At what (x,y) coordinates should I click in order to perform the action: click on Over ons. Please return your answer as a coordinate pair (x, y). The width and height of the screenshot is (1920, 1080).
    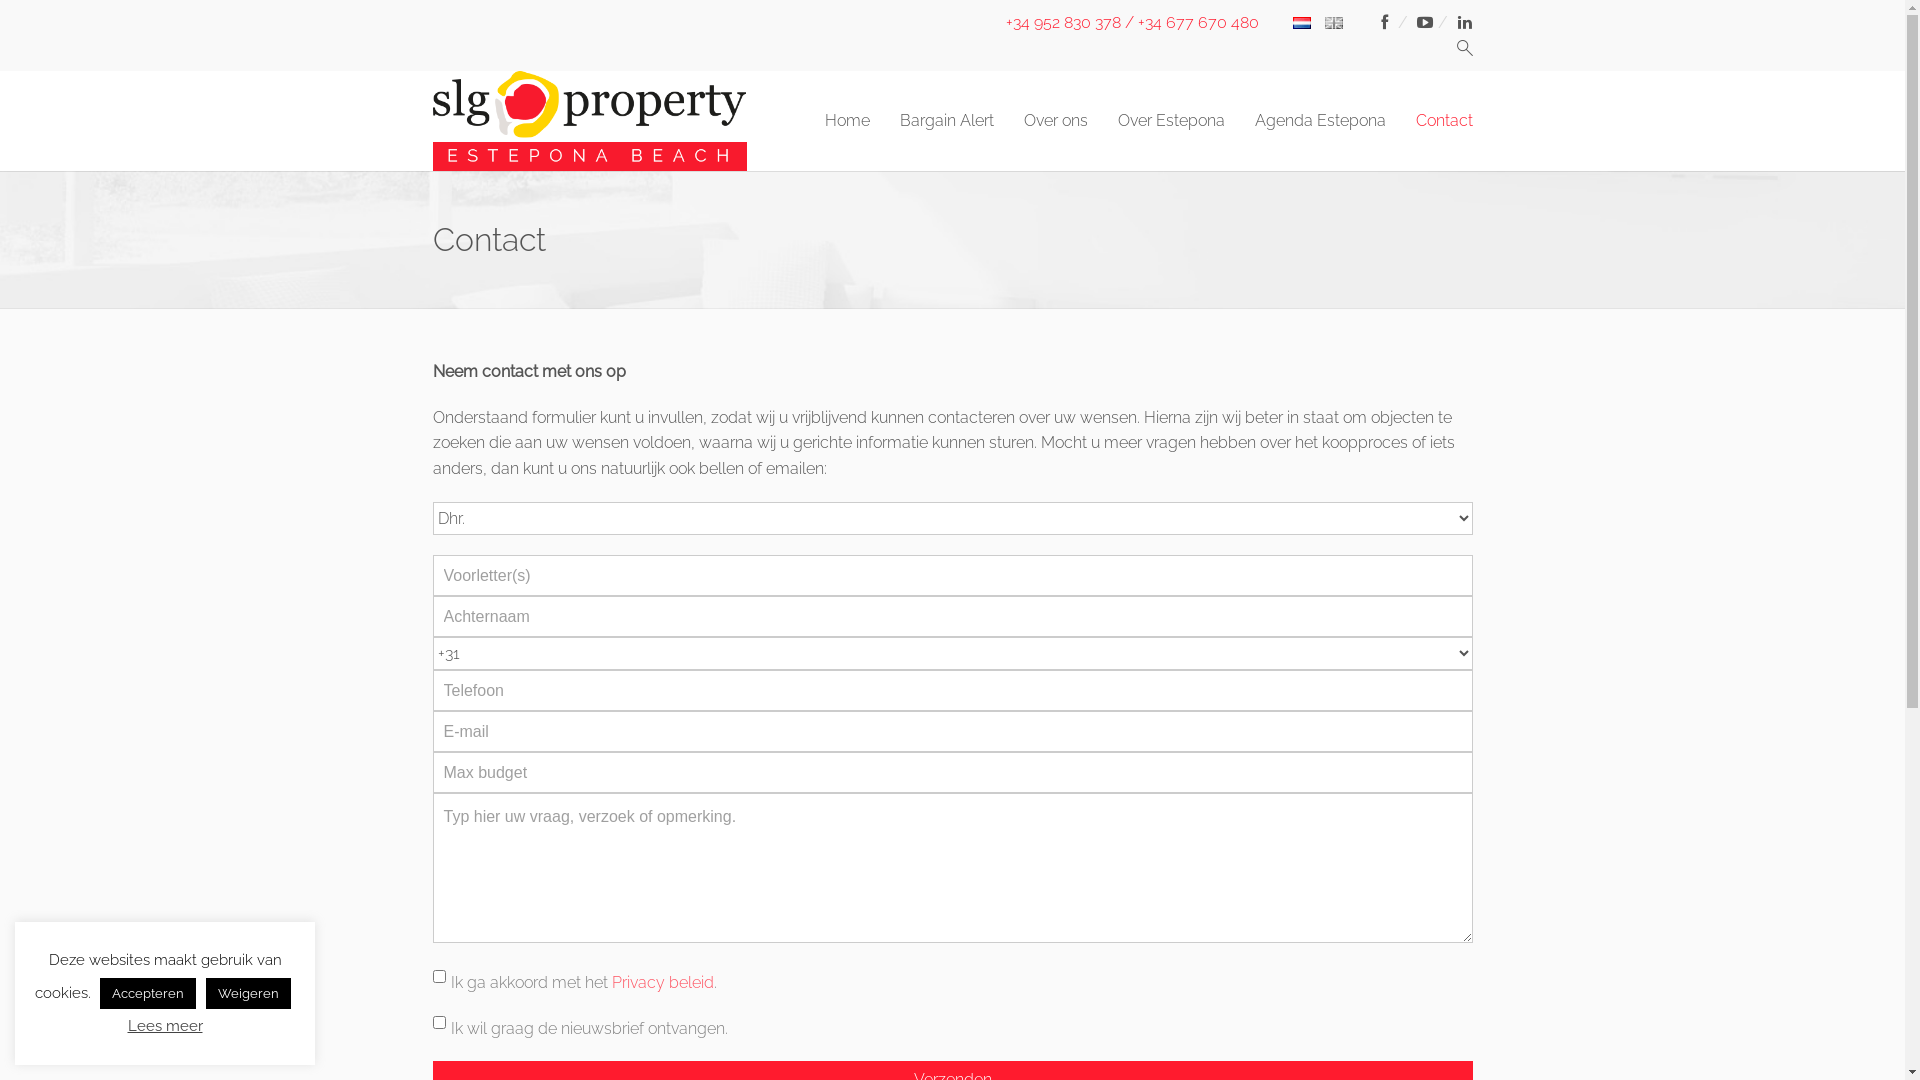
    Looking at the image, I should click on (1056, 121).